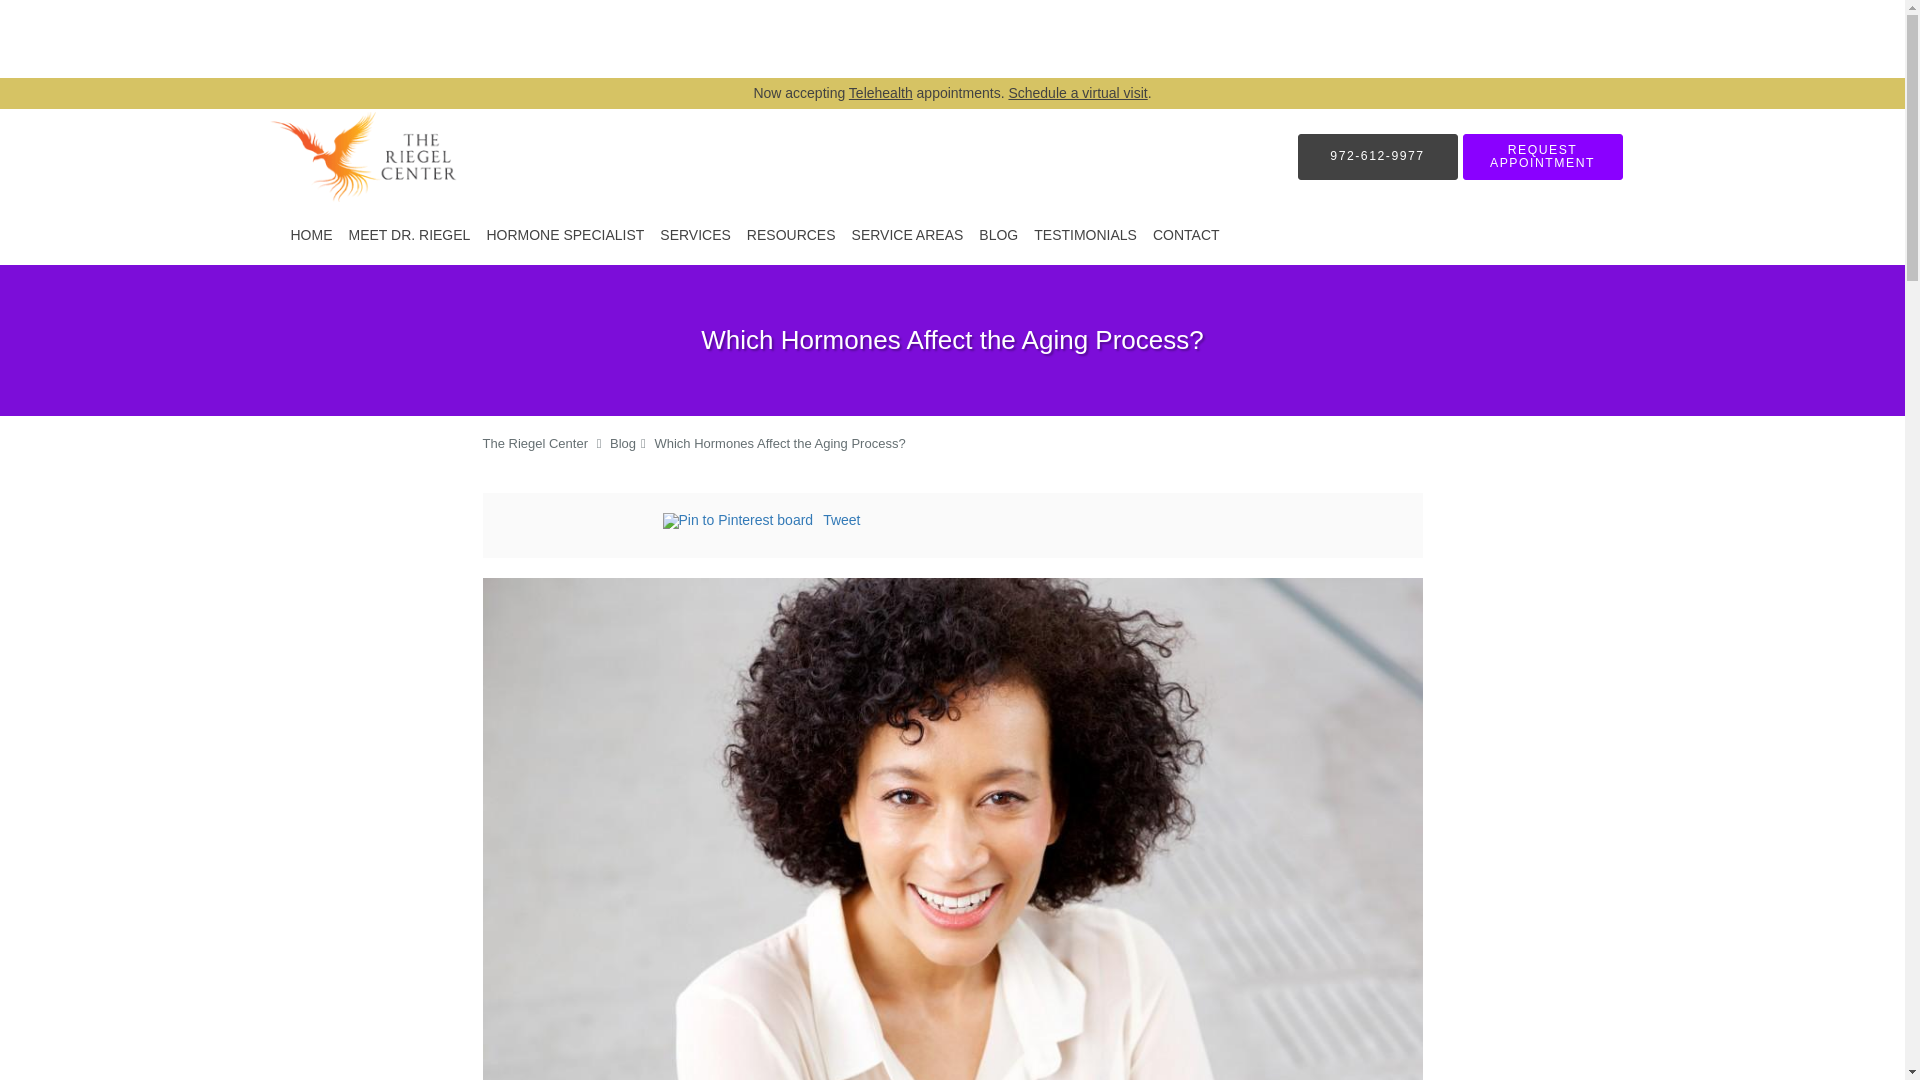 This screenshot has height=1080, width=1920. What do you see at coordinates (582, 523) in the screenshot?
I see `Facebook social button` at bounding box center [582, 523].